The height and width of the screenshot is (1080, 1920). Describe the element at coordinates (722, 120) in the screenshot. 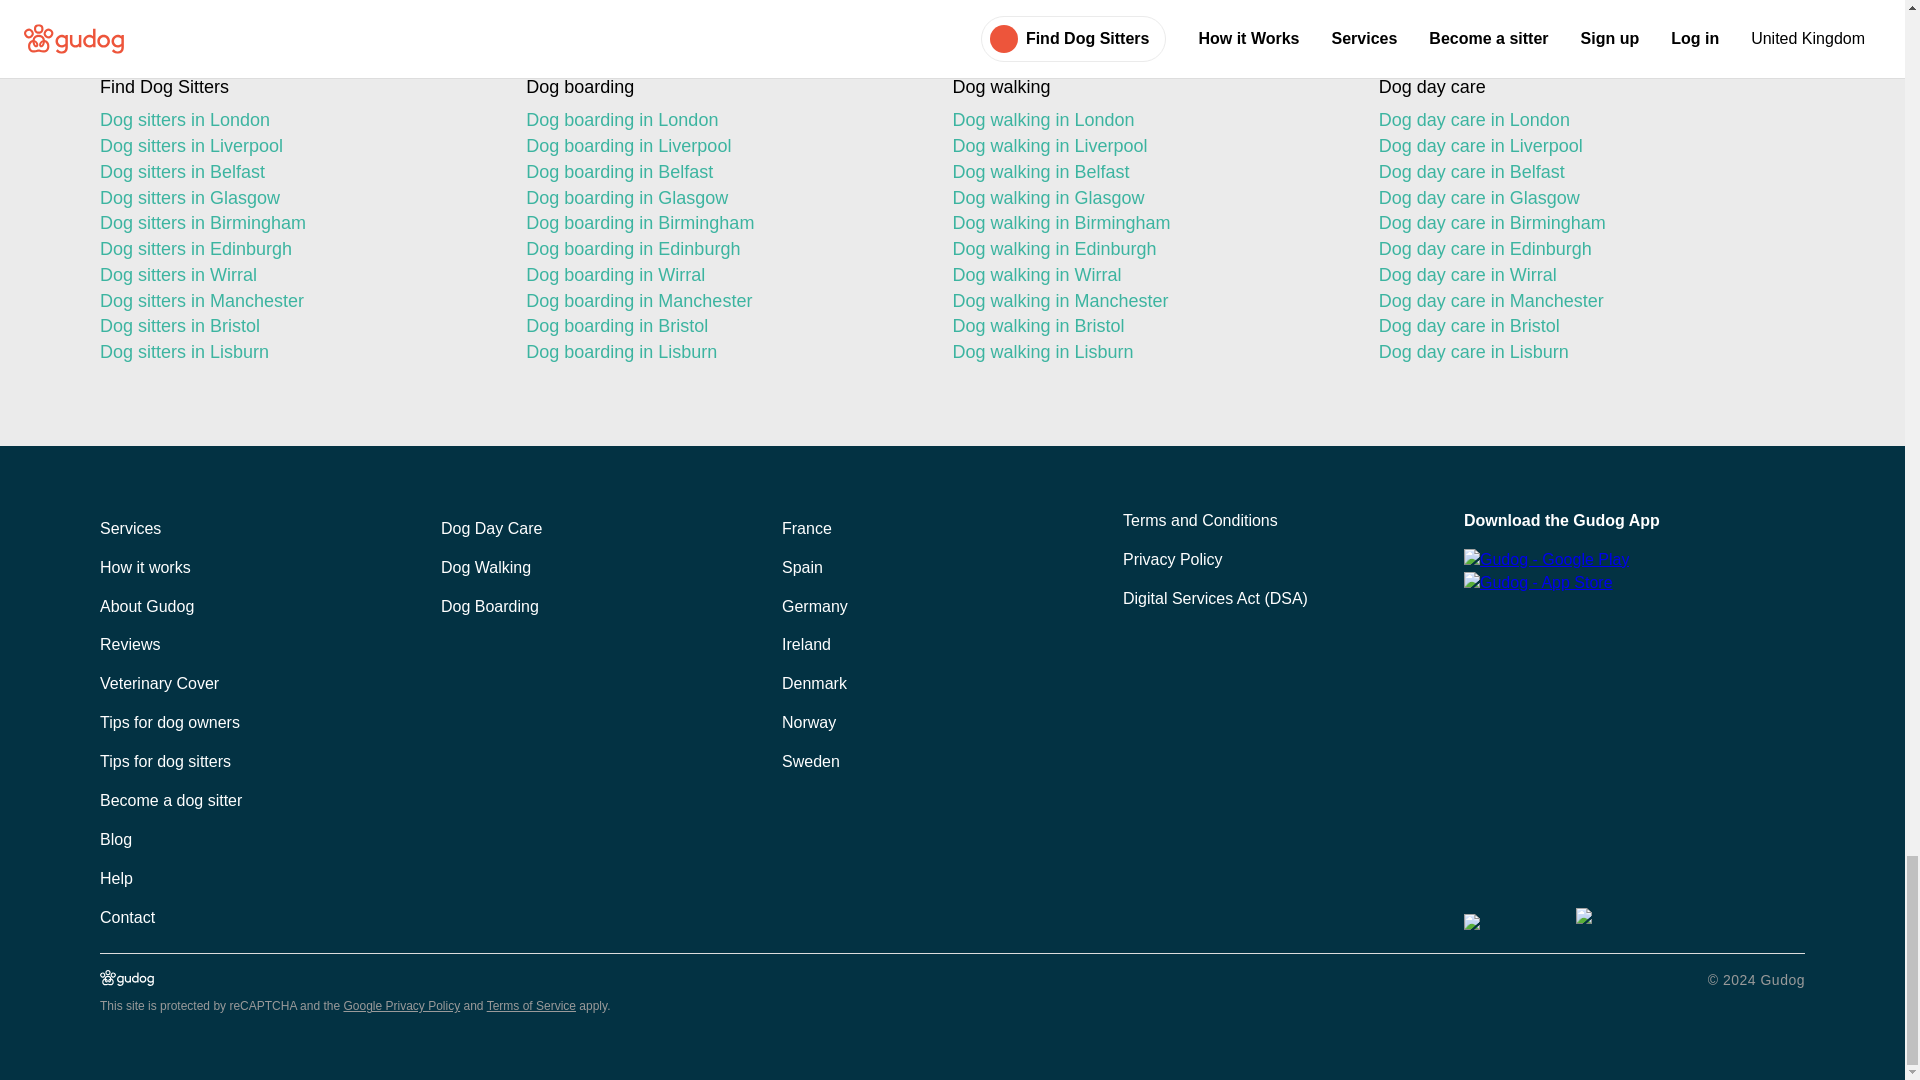

I see `Dog boarding in London` at that location.